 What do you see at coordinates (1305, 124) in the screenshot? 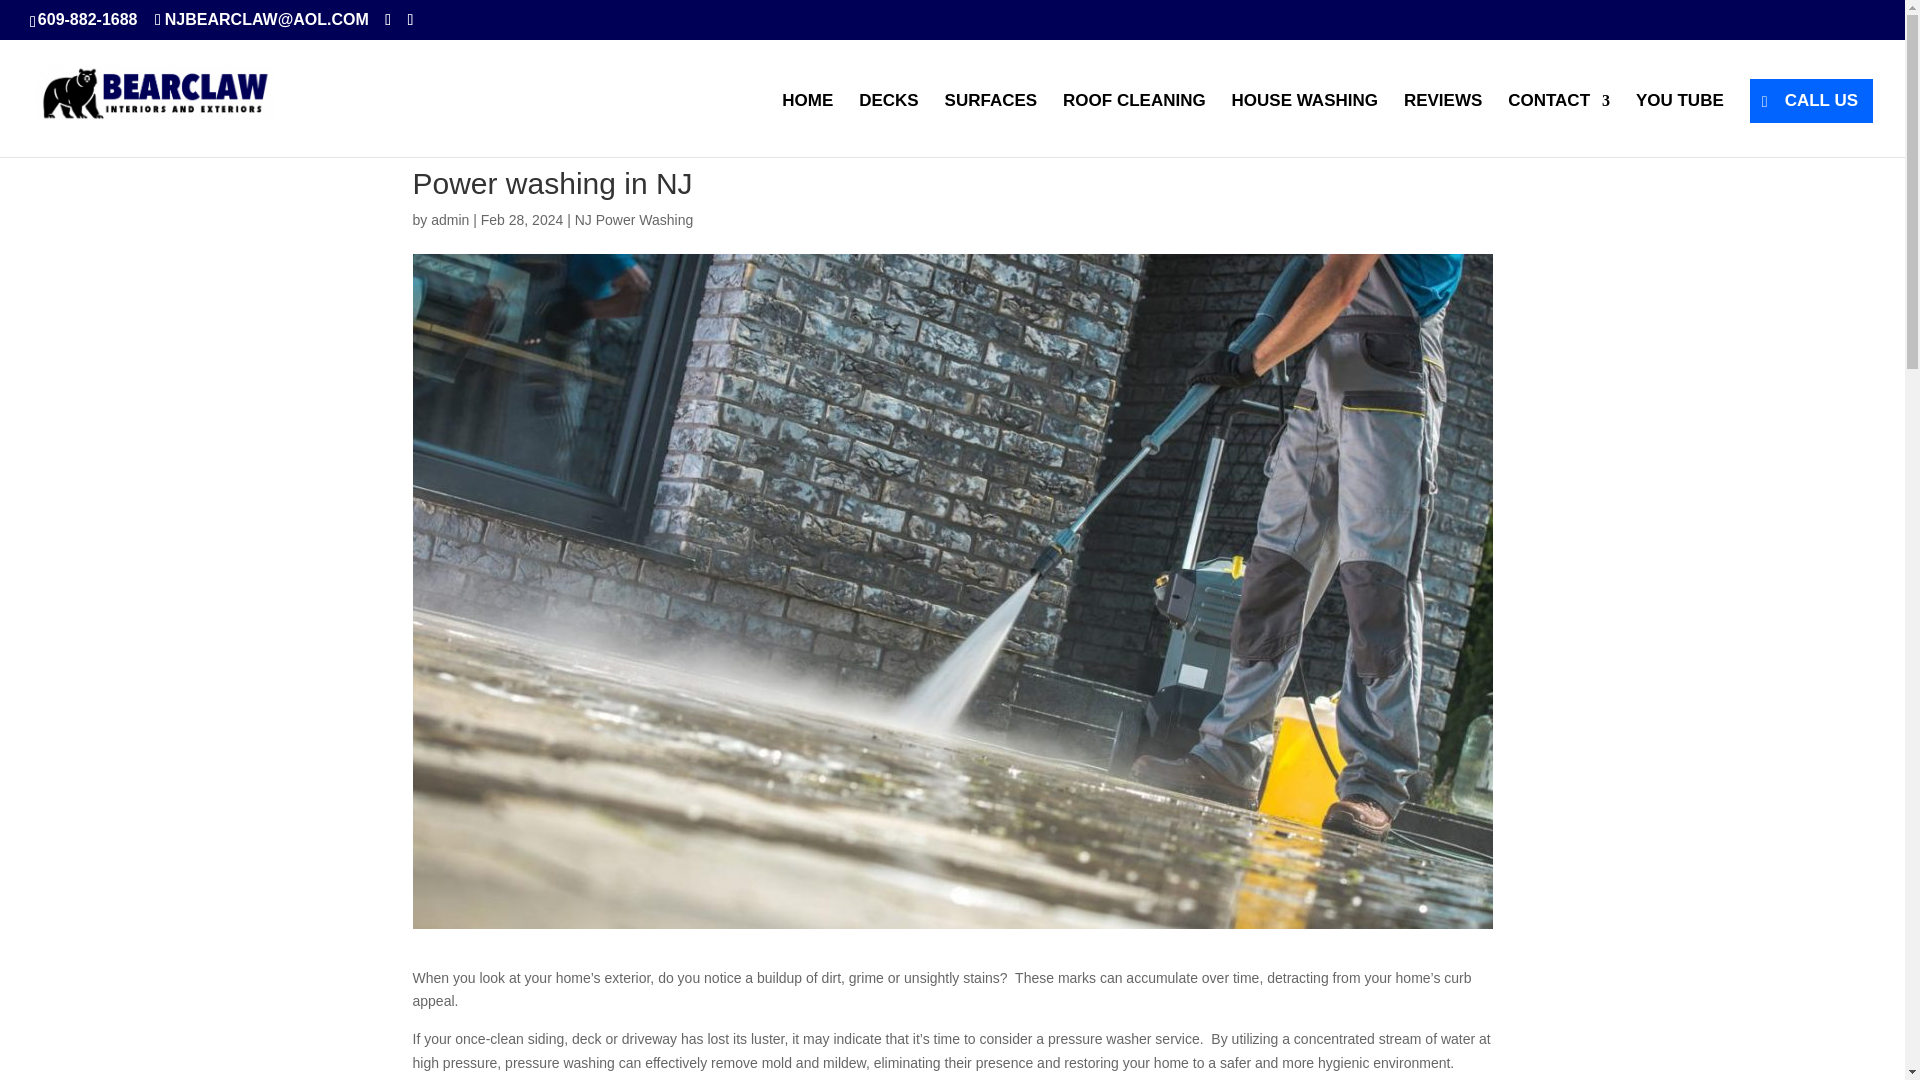
I see `HOUSE WASHING` at bounding box center [1305, 124].